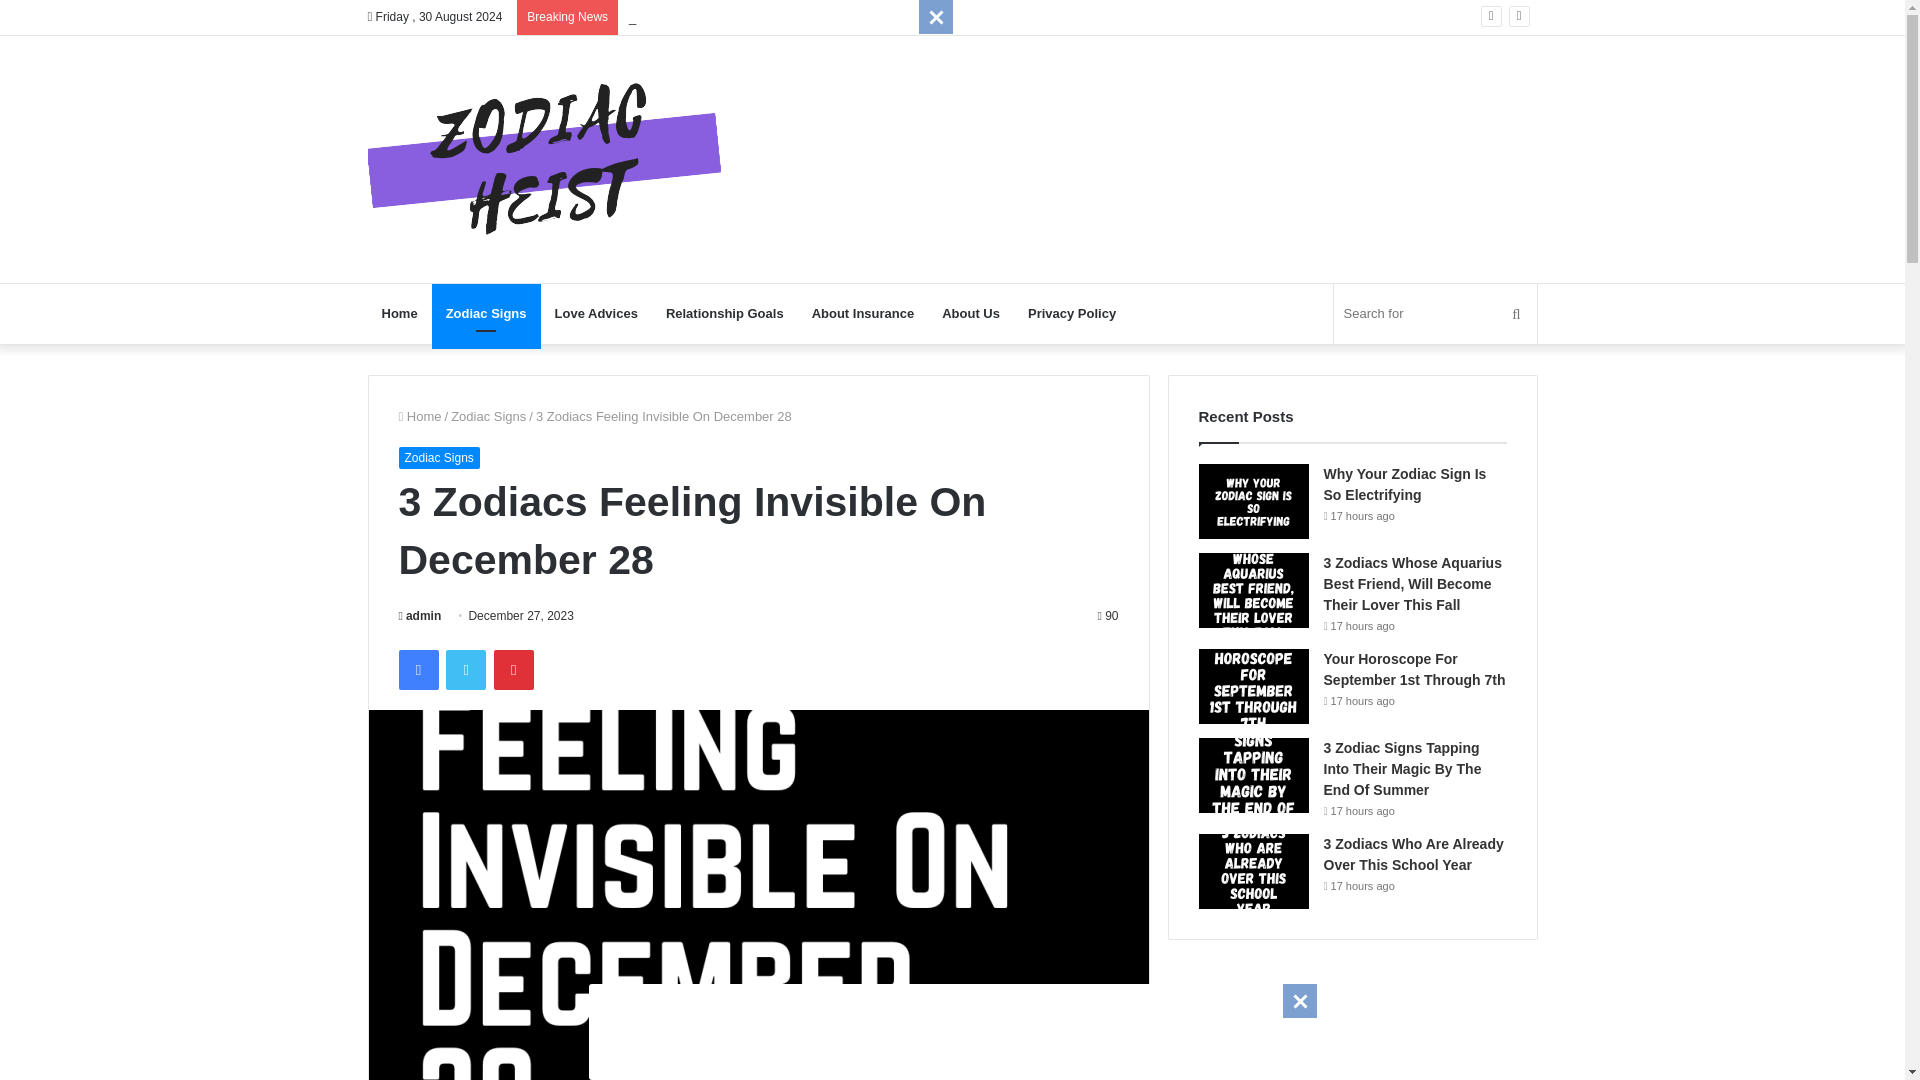  I want to click on Twitter, so click(465, 670).